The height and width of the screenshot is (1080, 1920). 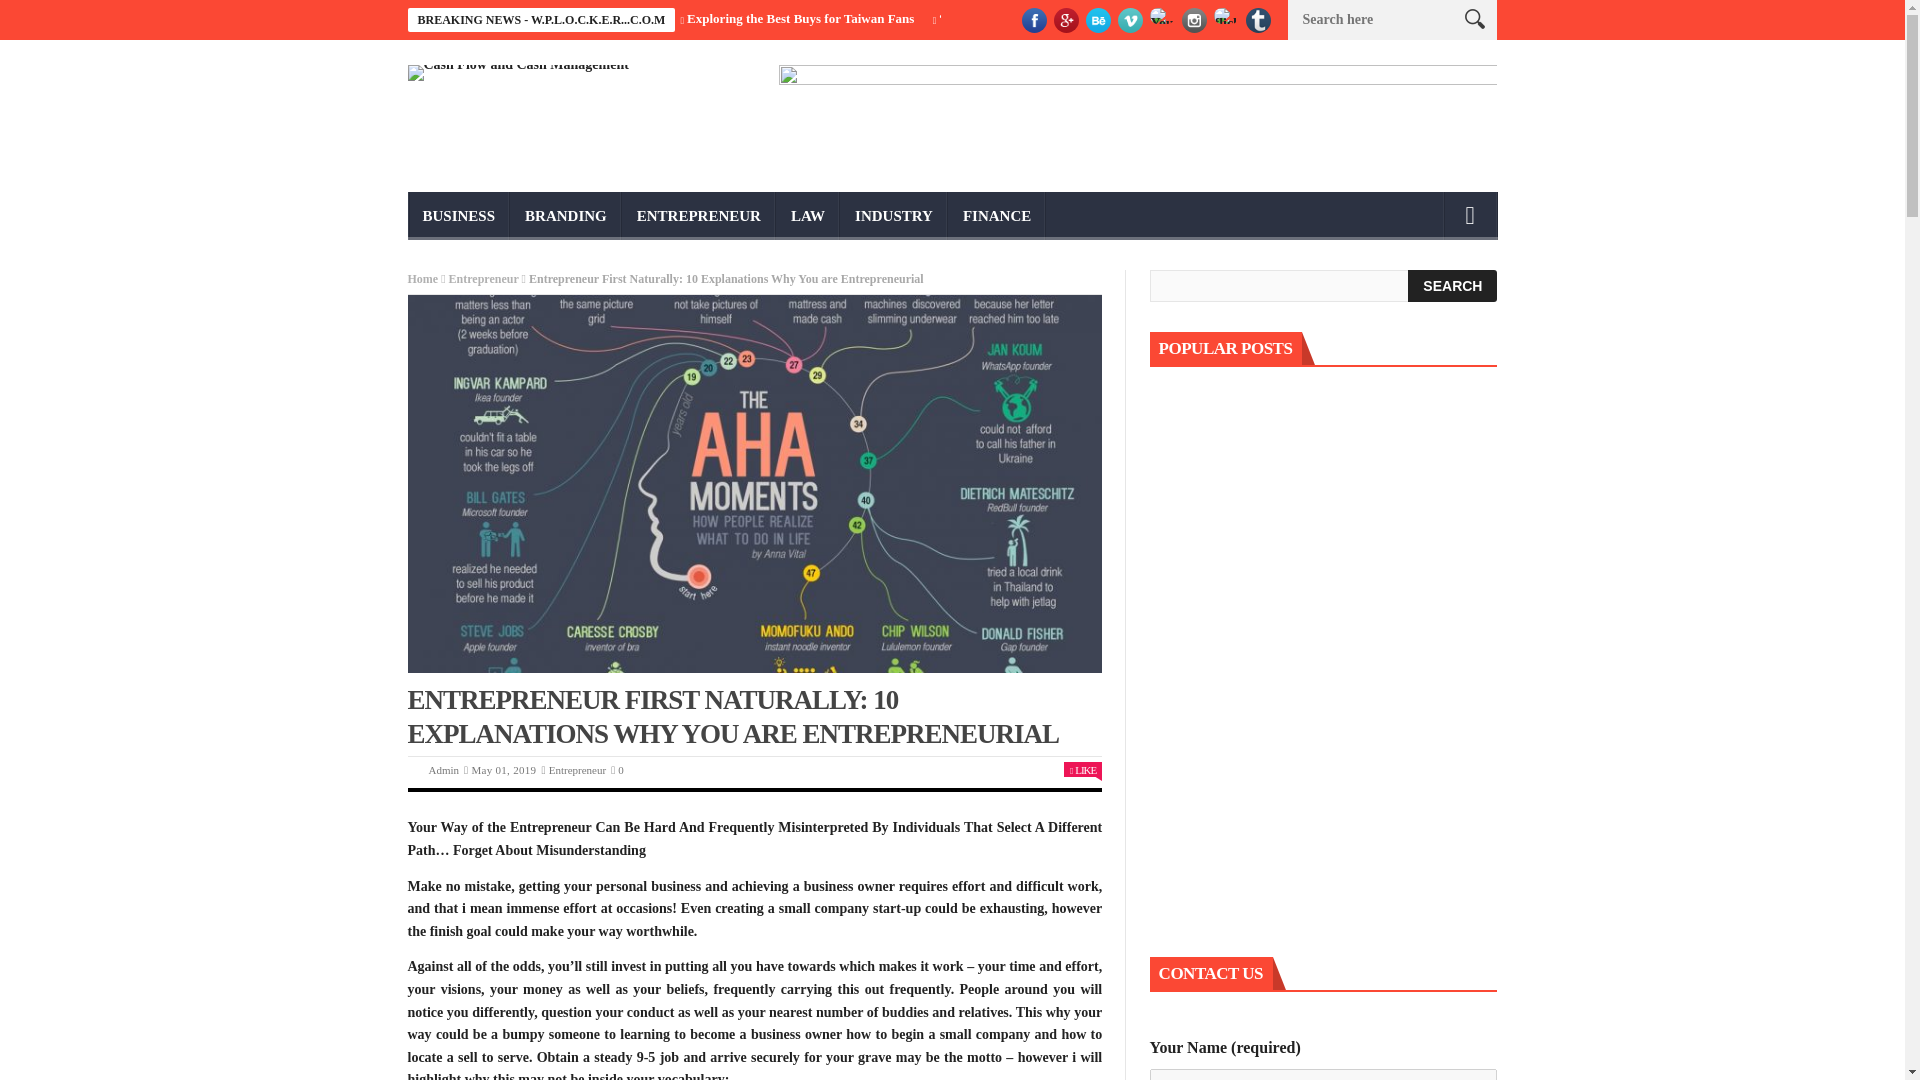 What do you see at coordinates (443, 770) in the screenshot?
I see `Admin` at bounding box center [443, 770].